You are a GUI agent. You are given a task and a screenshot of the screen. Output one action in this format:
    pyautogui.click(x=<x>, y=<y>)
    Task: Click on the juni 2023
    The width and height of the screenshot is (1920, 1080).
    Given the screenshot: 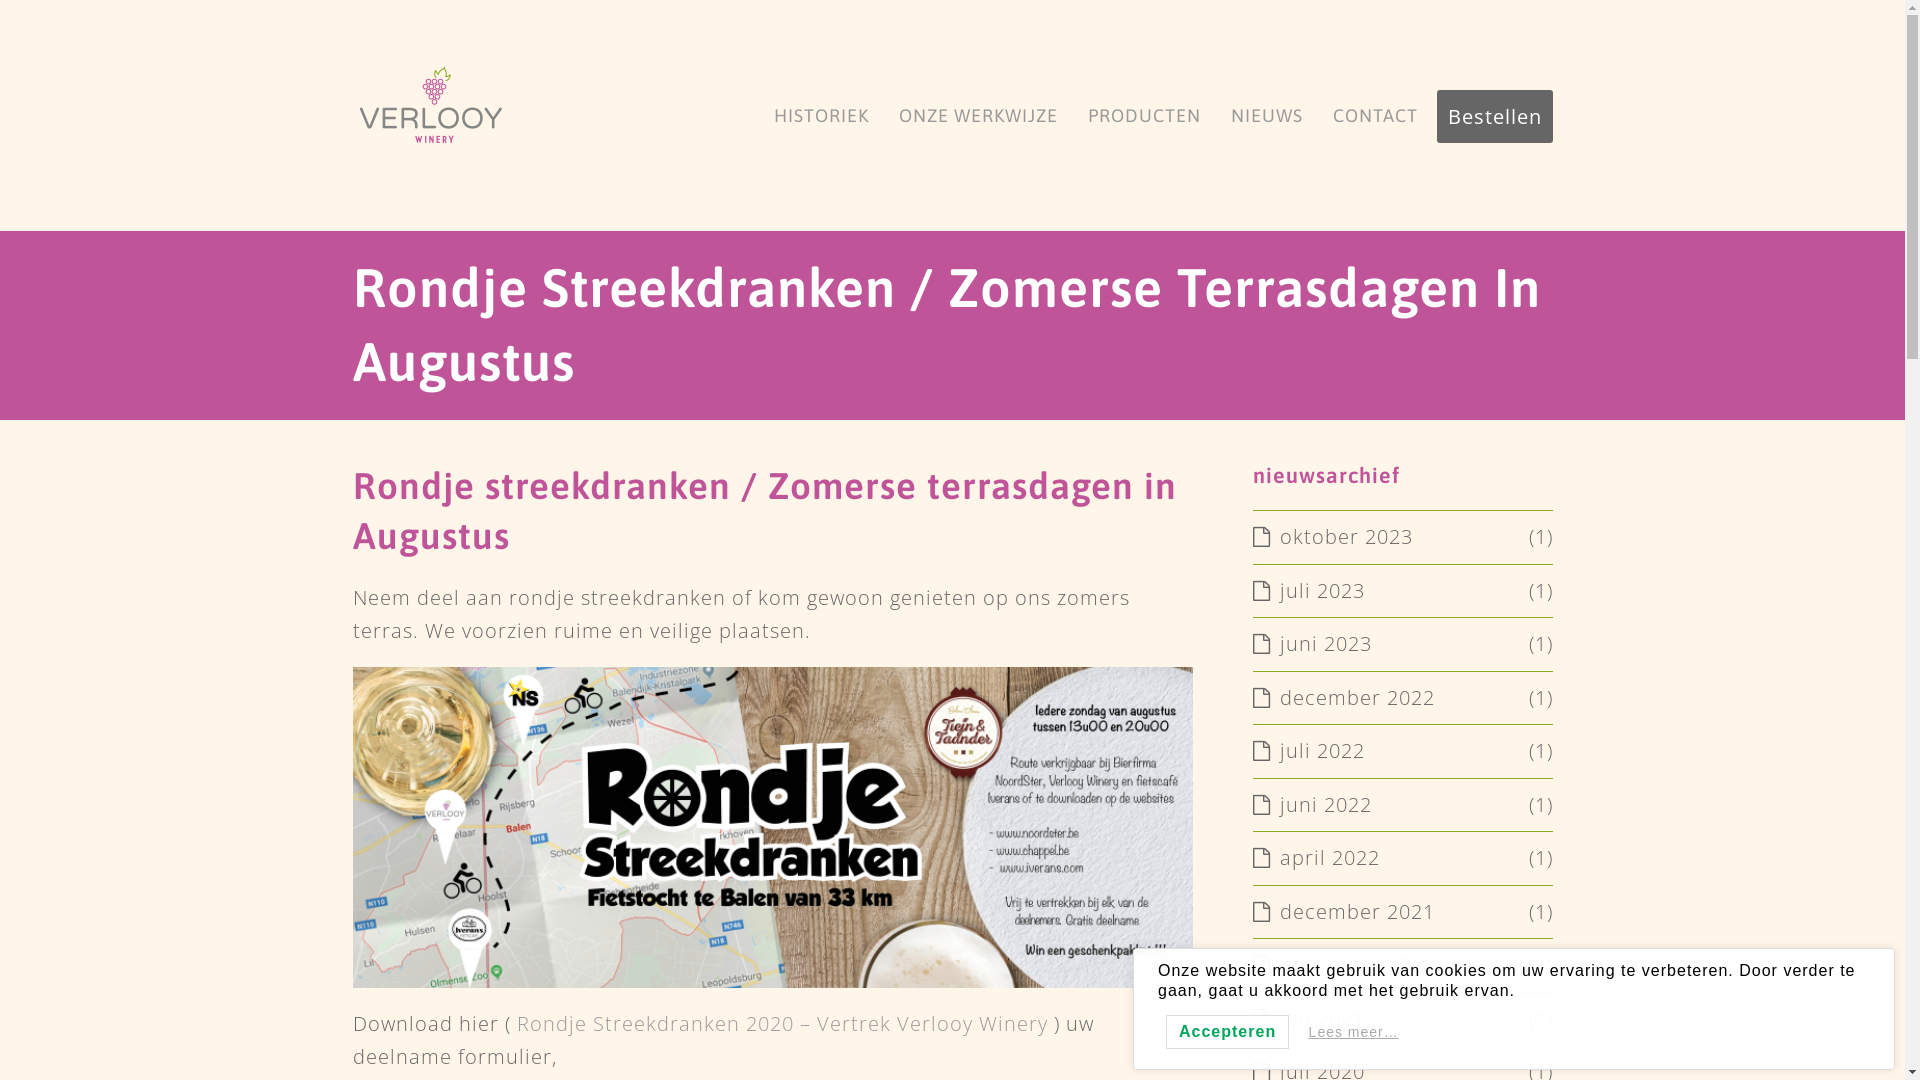 What is the action you would take?
    pyautogui.click(x=1312, y=644)
    